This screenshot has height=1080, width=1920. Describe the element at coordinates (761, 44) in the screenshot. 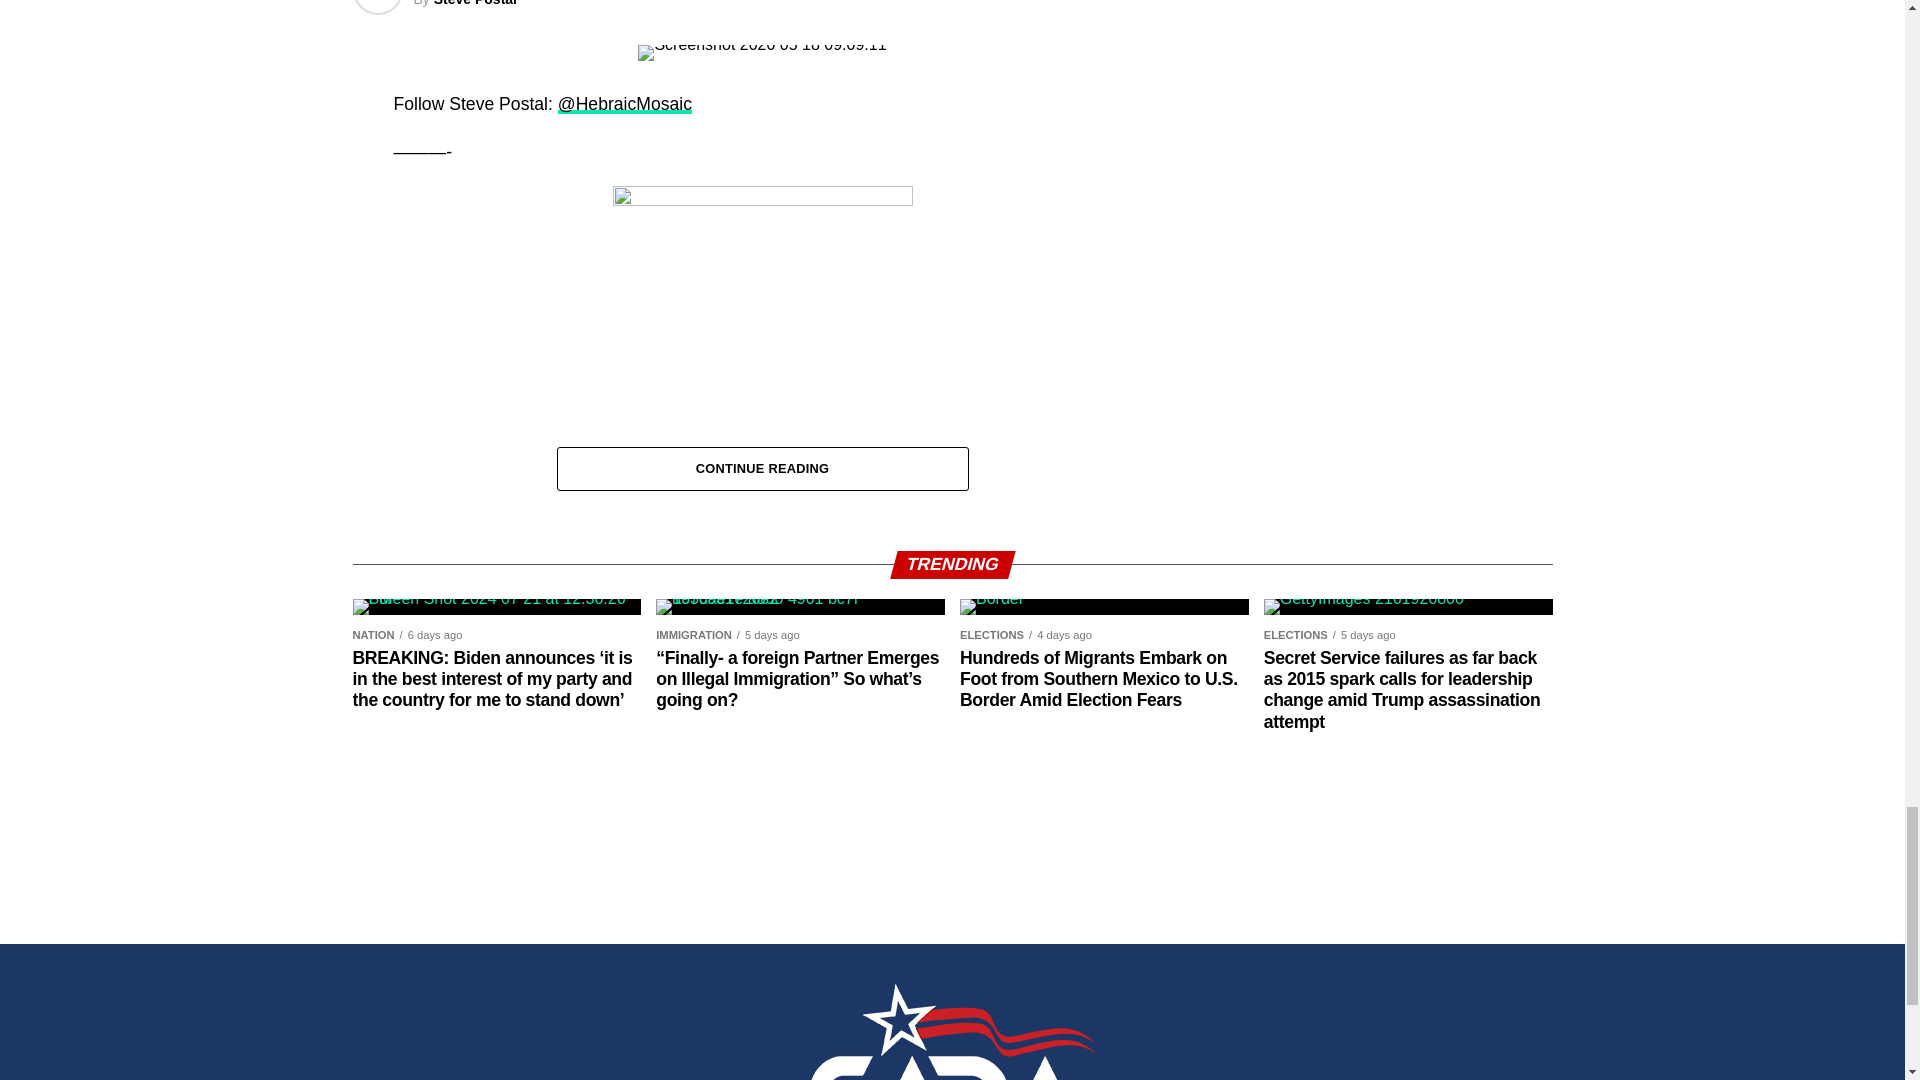

I see `Japan Sounds Alarm on Growing Chinese and Russian Threats 2` at that location.